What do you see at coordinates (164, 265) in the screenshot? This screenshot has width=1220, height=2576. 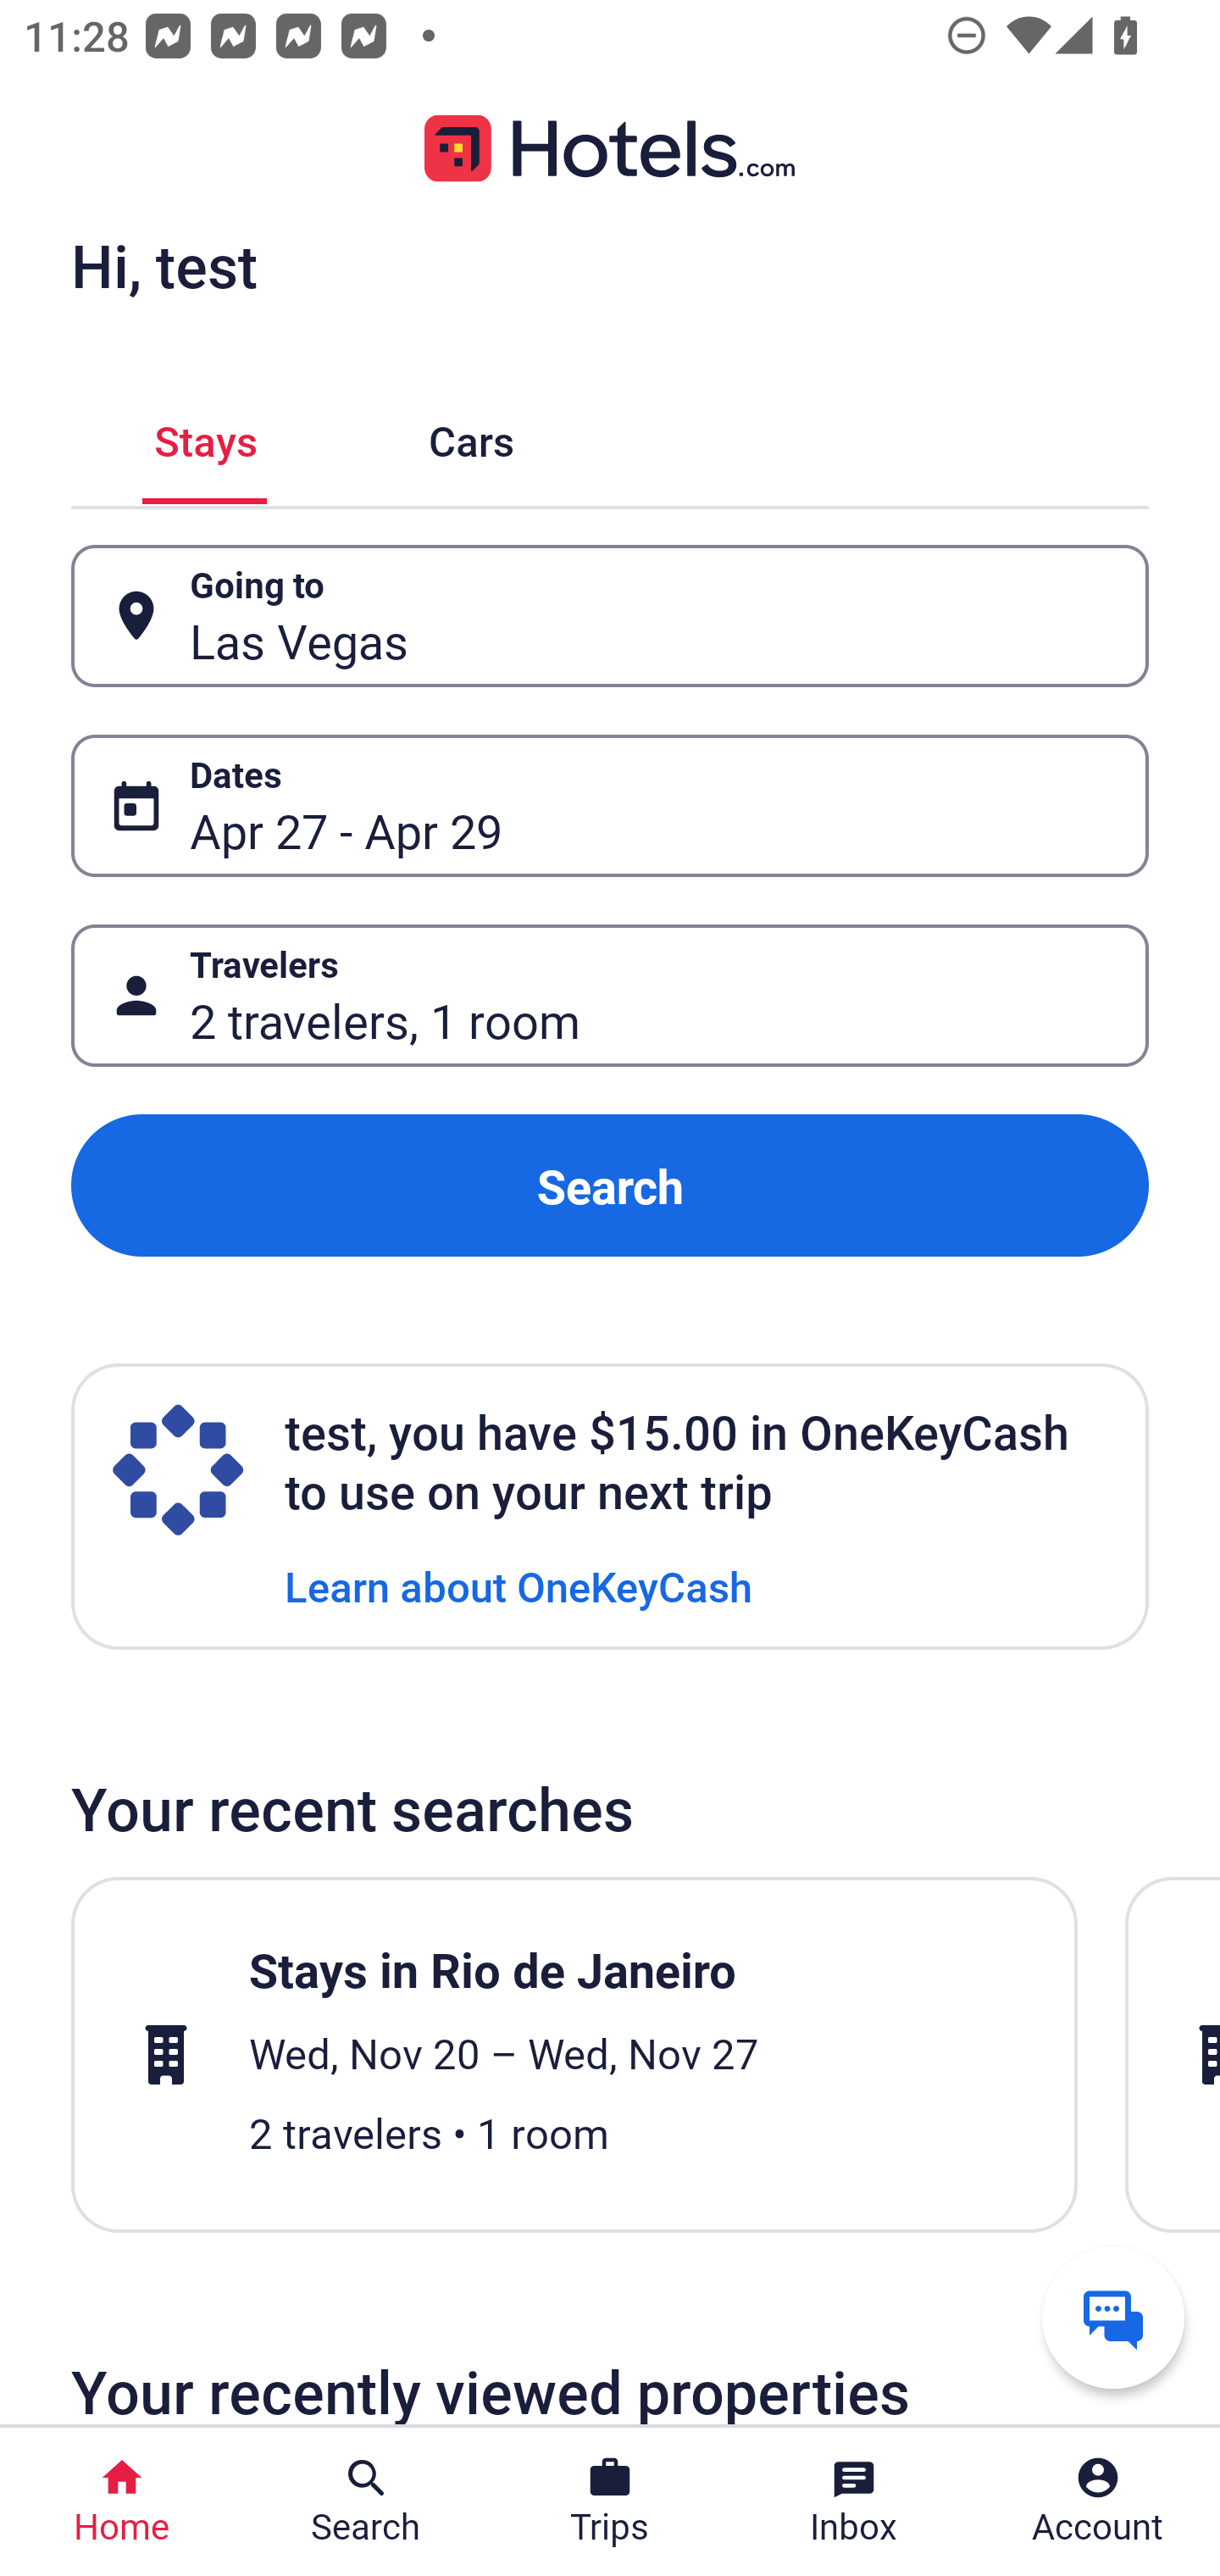 I see `Hi, test` at bounding box center [164, 265].